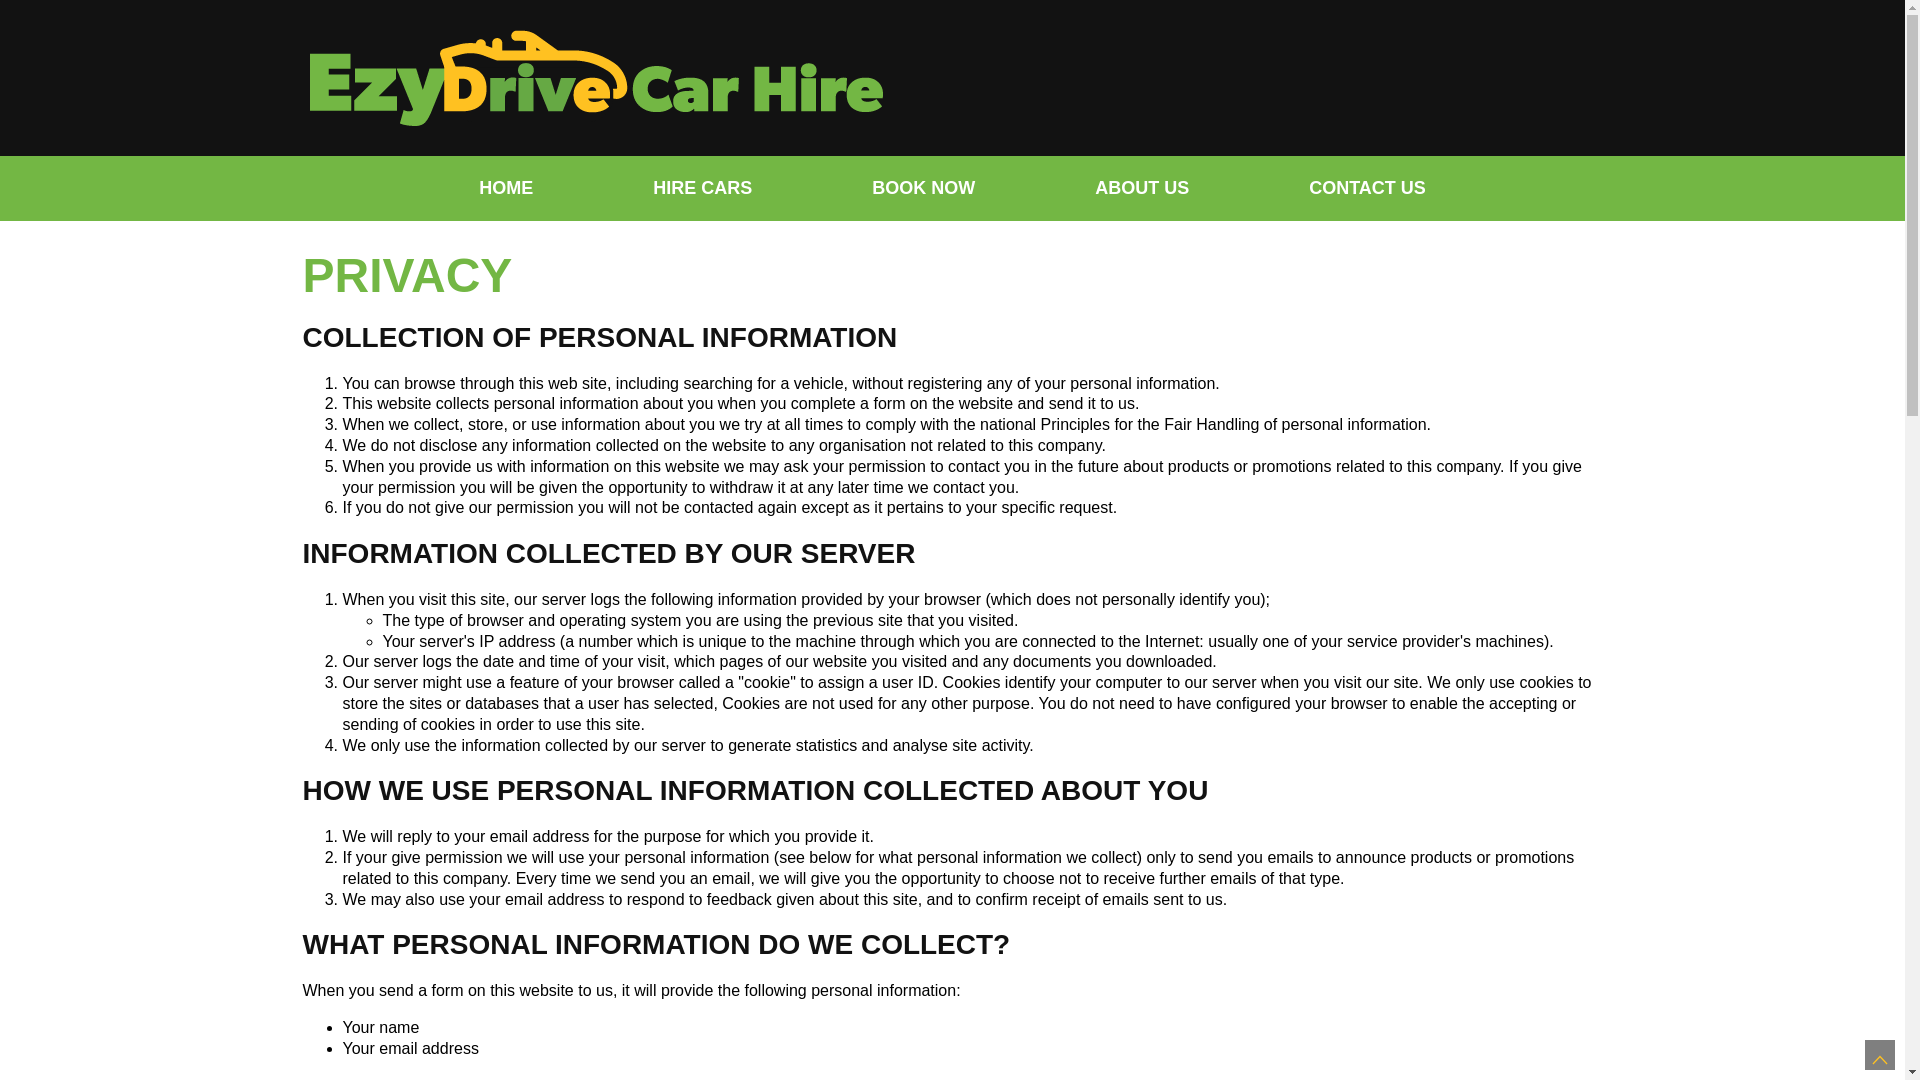 The width and height of the screenshot is (1920, 1080). I want to click on CONTACT US, so click(1368, 188).